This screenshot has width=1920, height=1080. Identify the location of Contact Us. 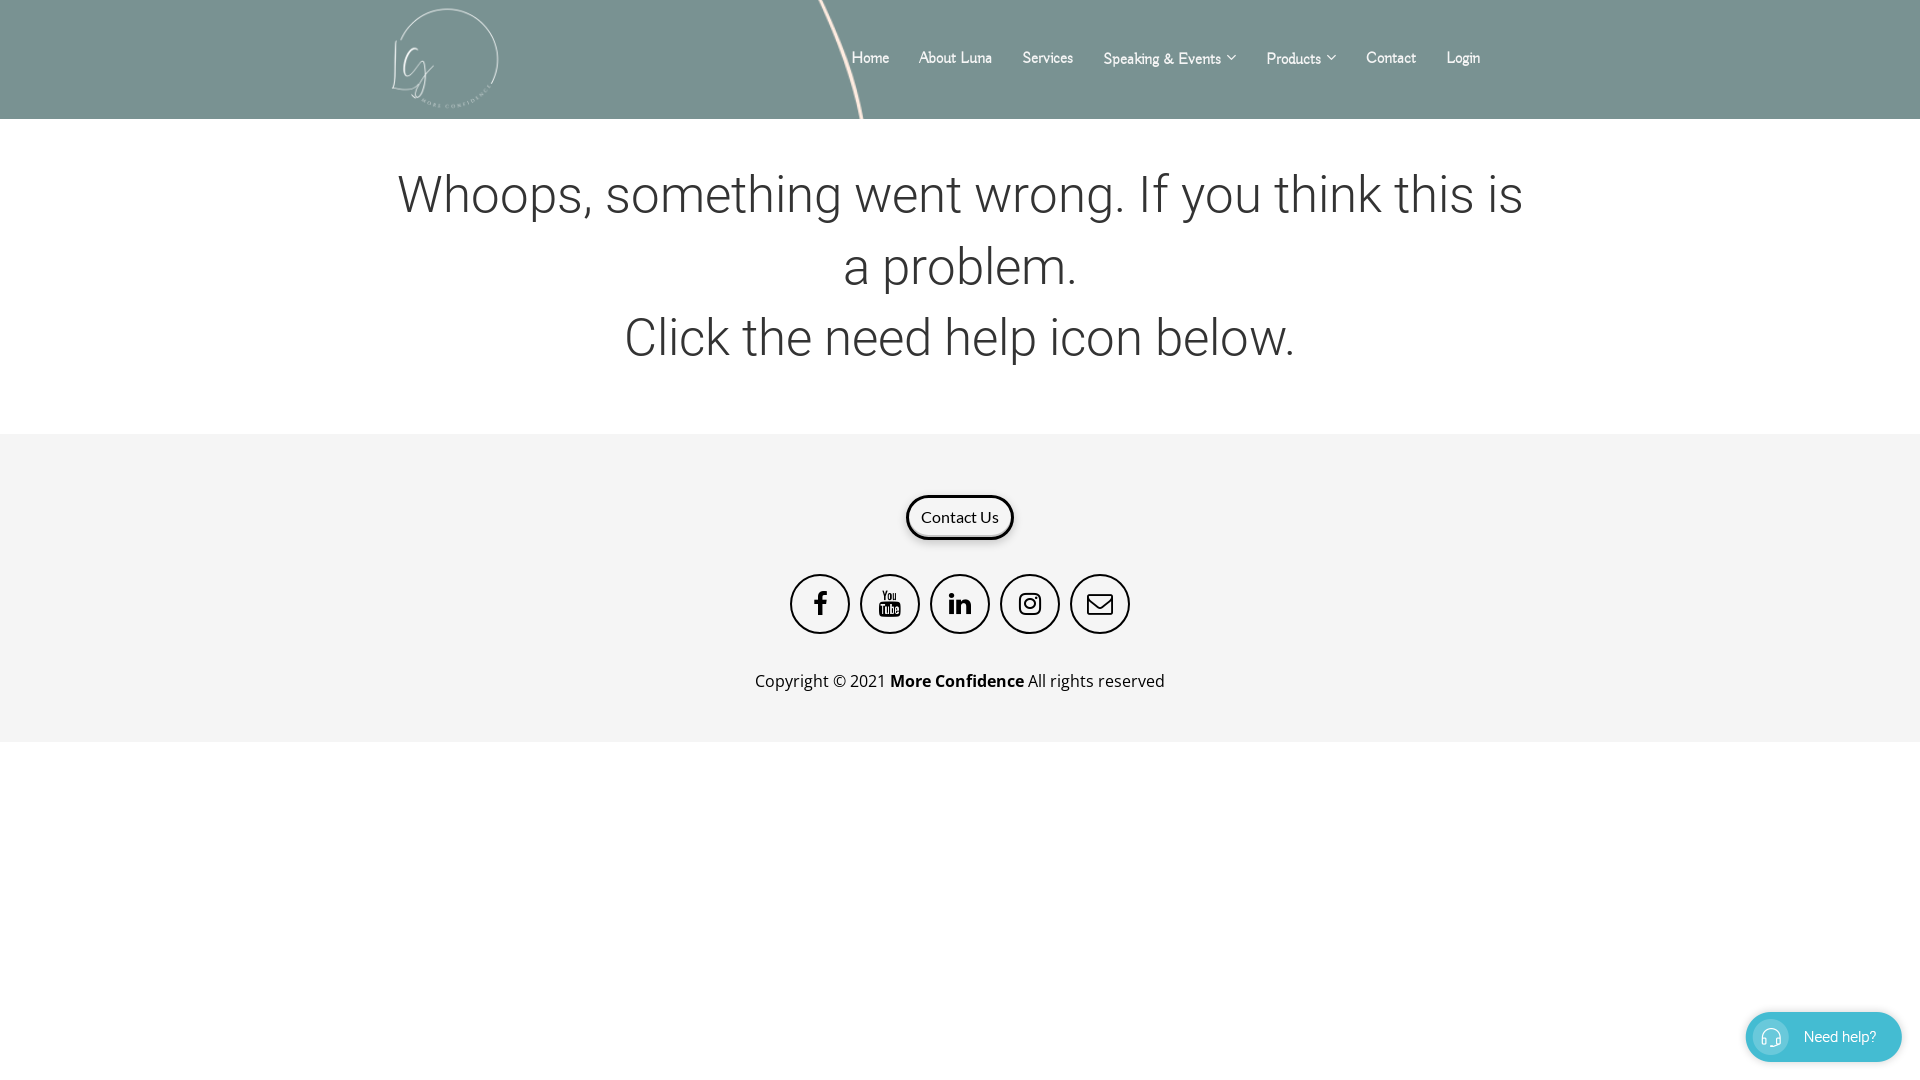
(960, 518).